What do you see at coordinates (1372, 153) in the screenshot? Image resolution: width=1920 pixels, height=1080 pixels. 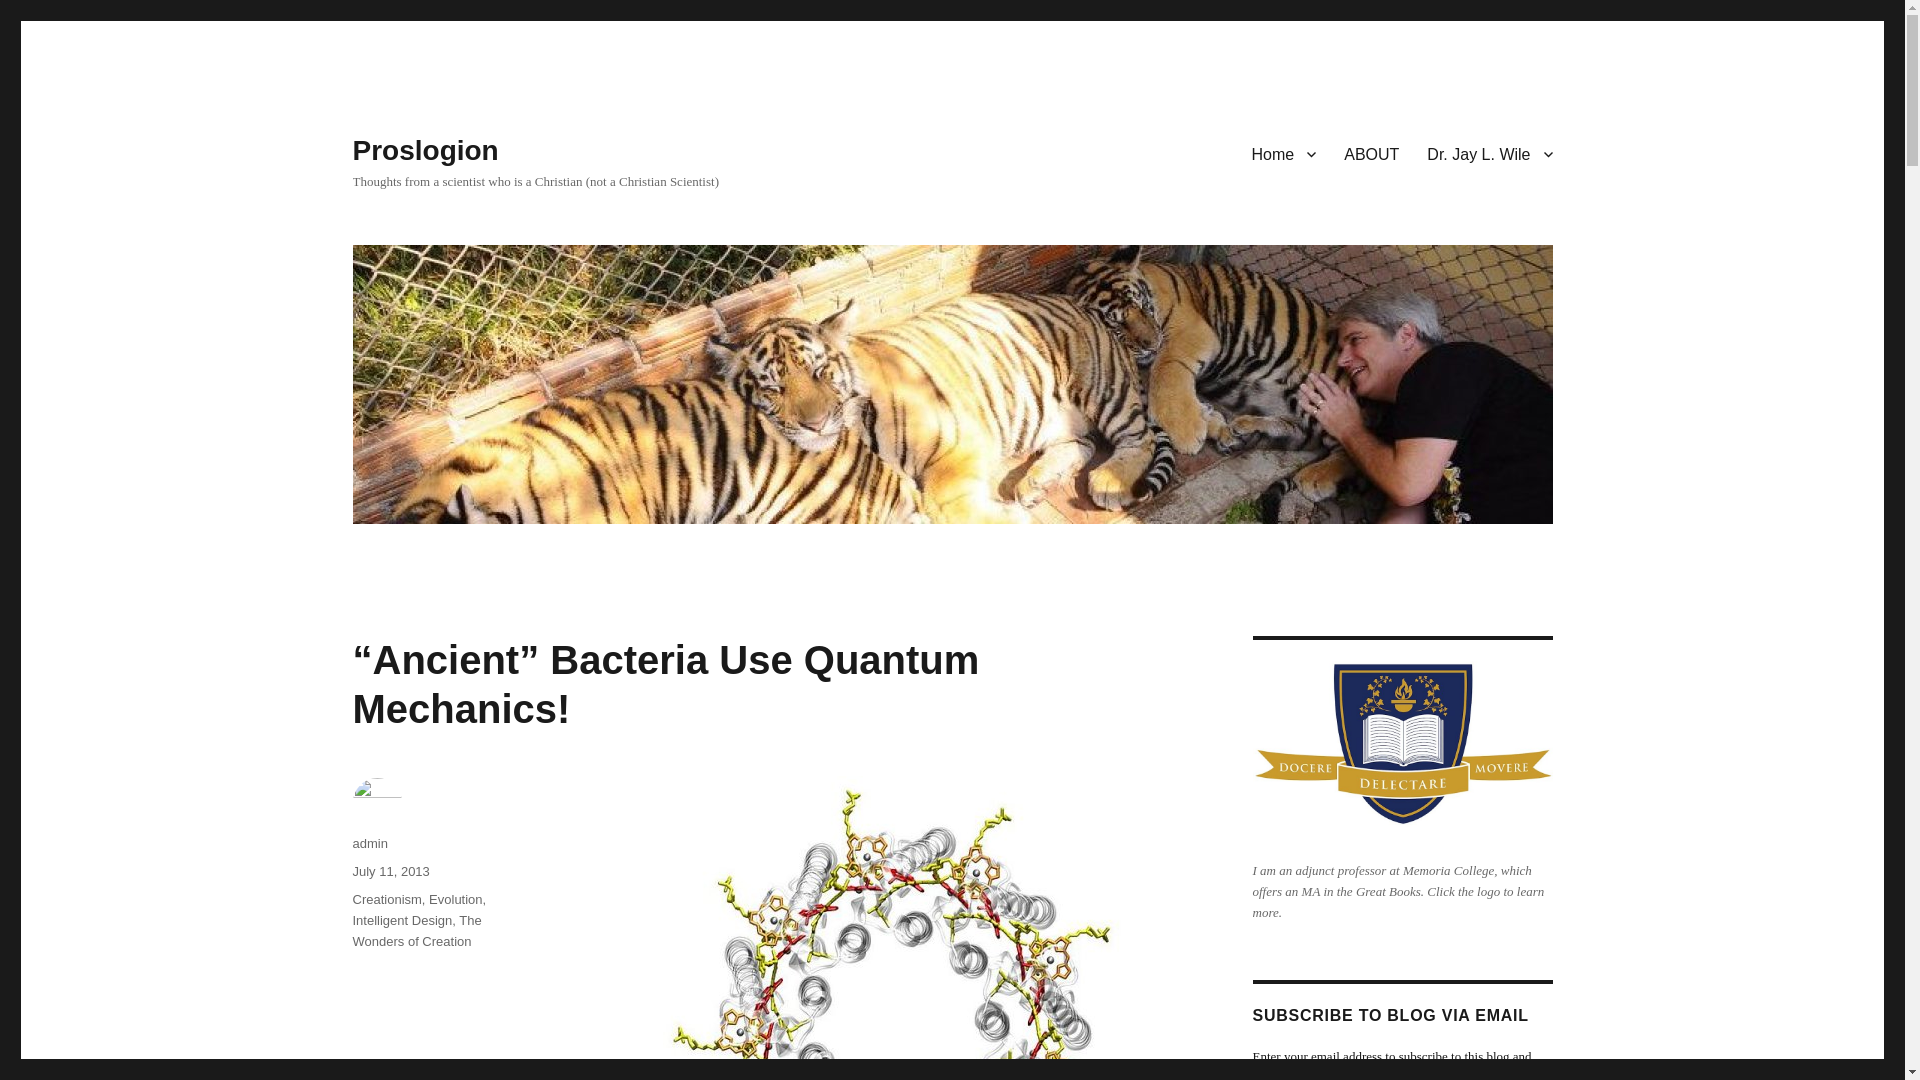 I see `ABOUT` at bounding box center [1372, 153].